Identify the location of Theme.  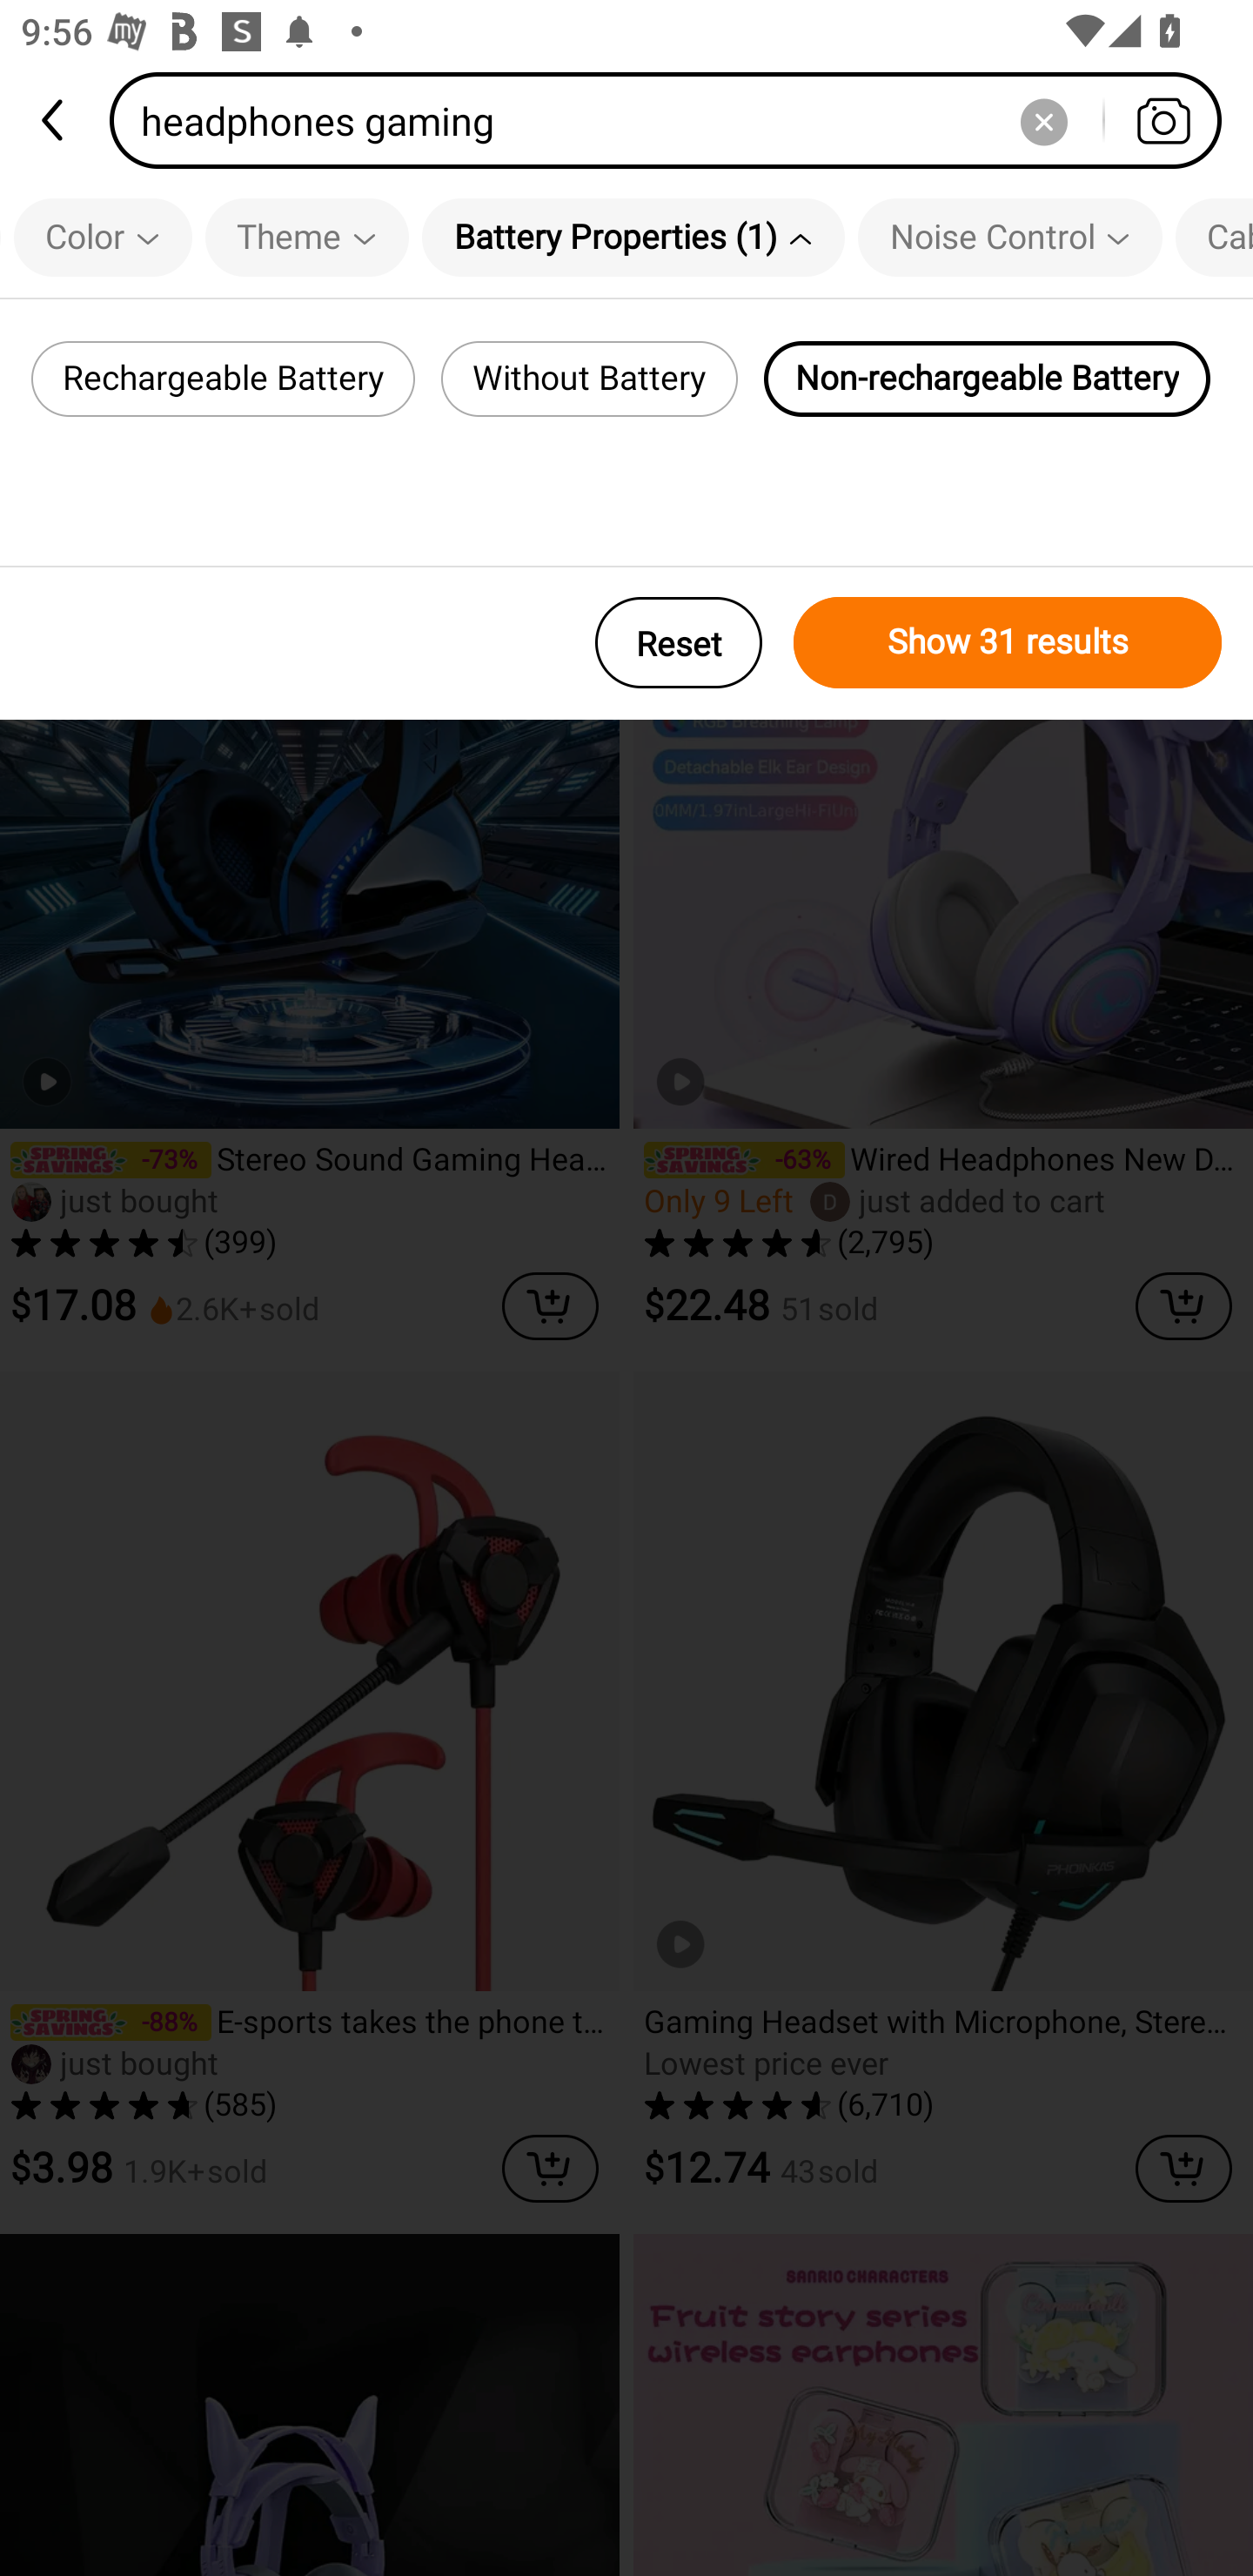
(306, 237).